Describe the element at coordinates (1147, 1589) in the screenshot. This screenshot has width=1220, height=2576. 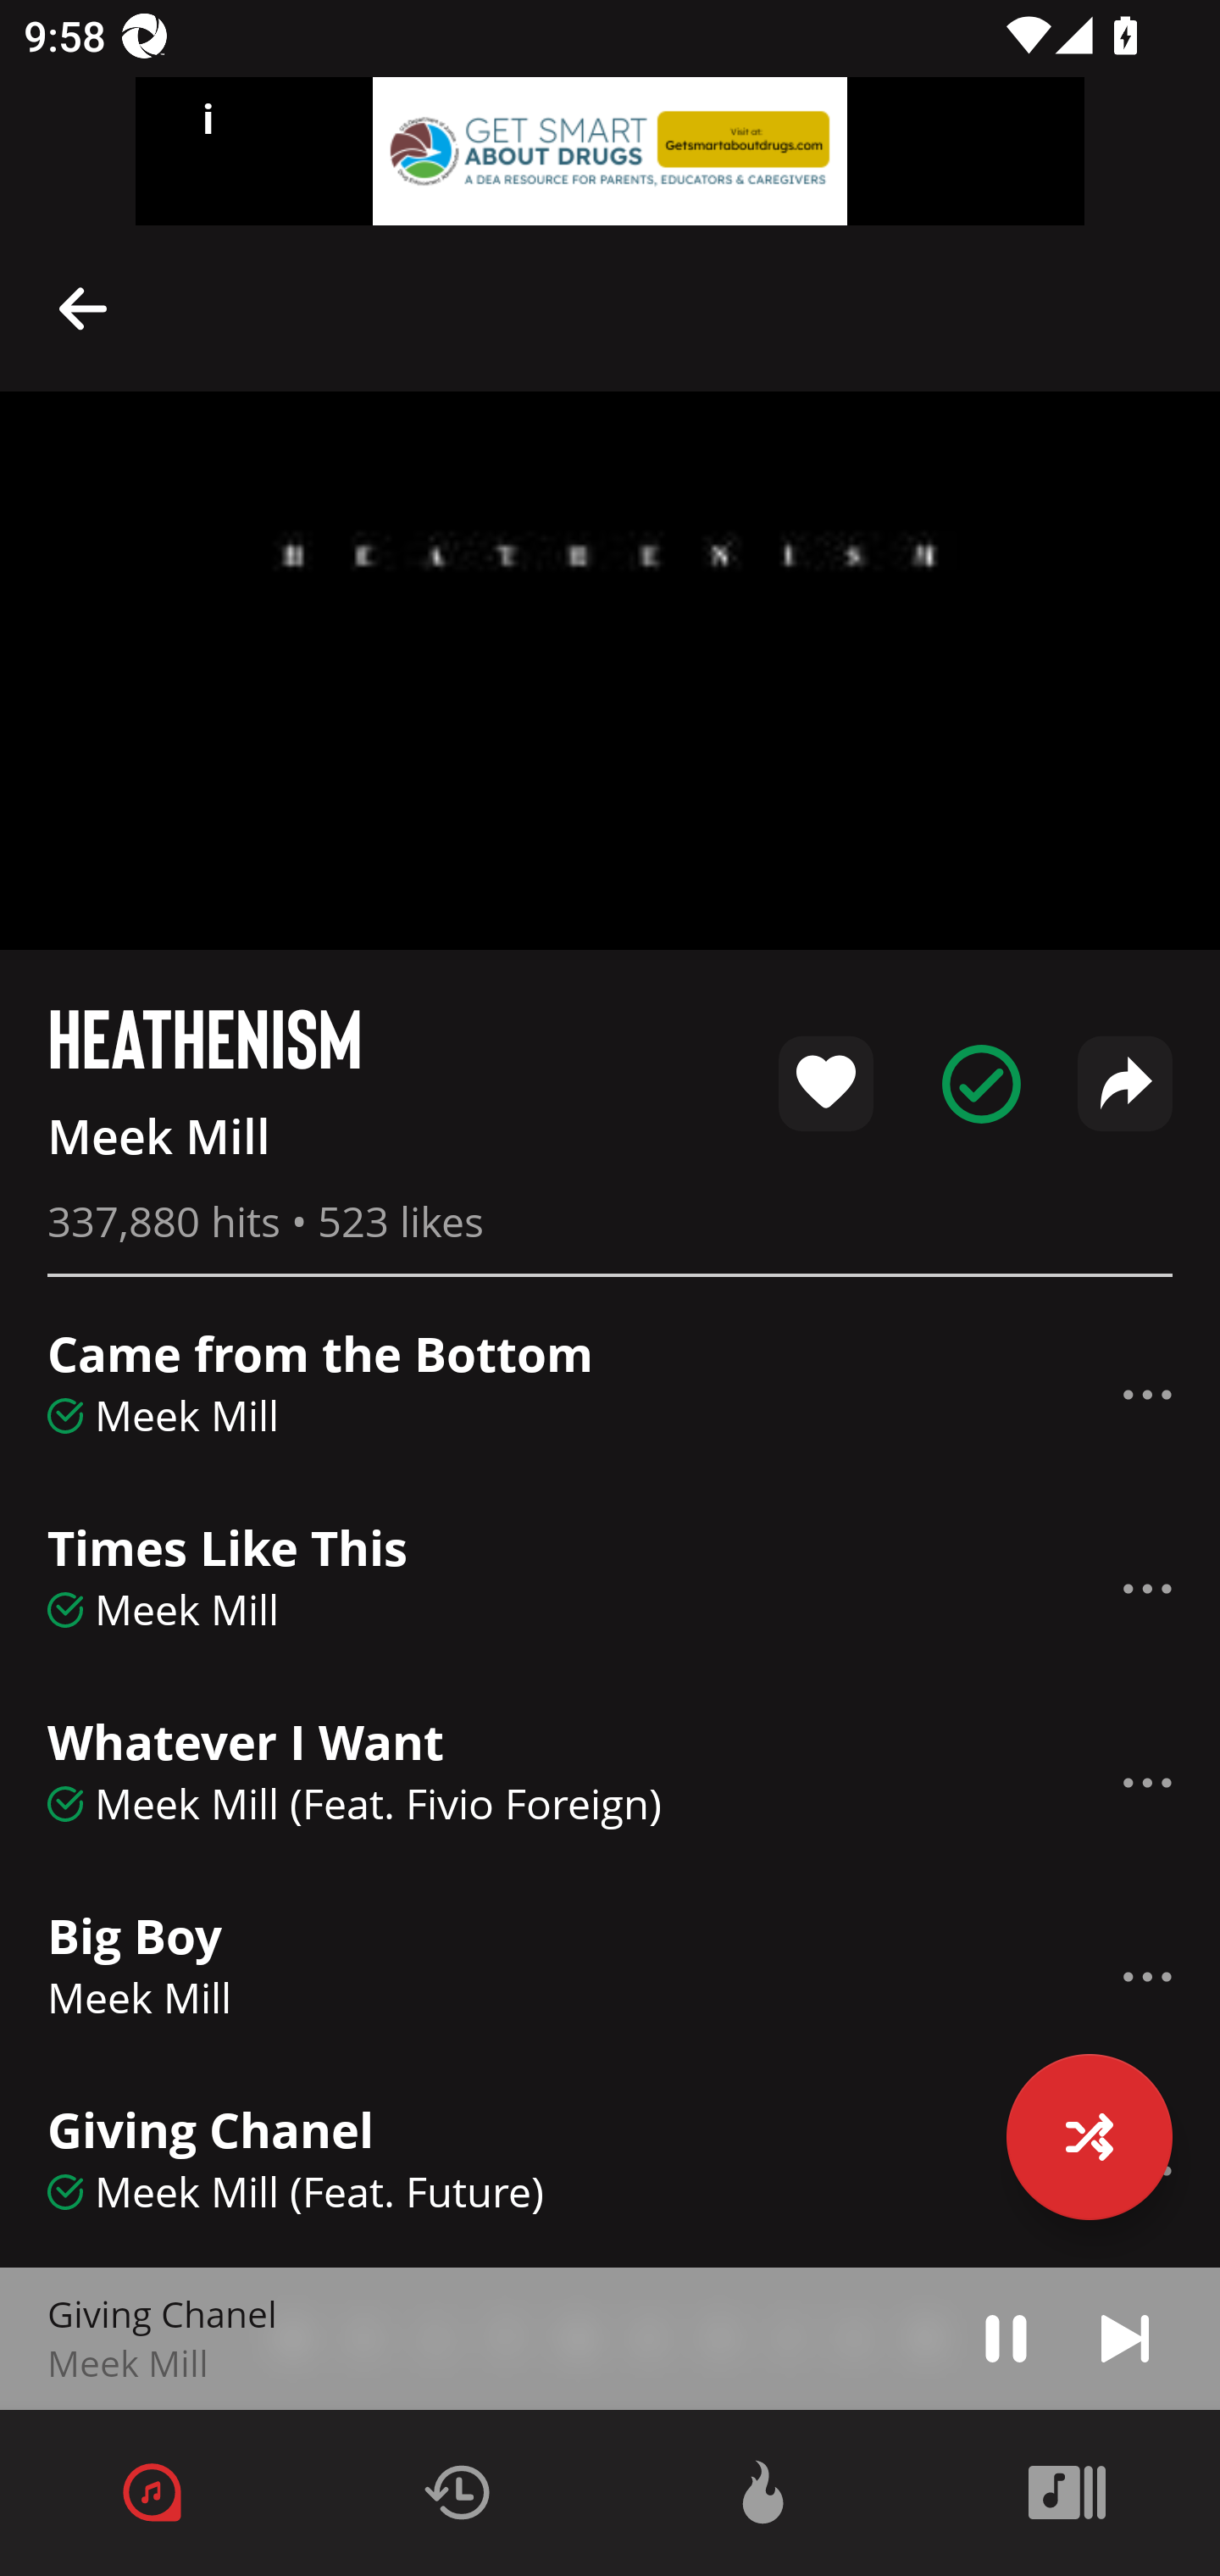
I see `Description` at that location.